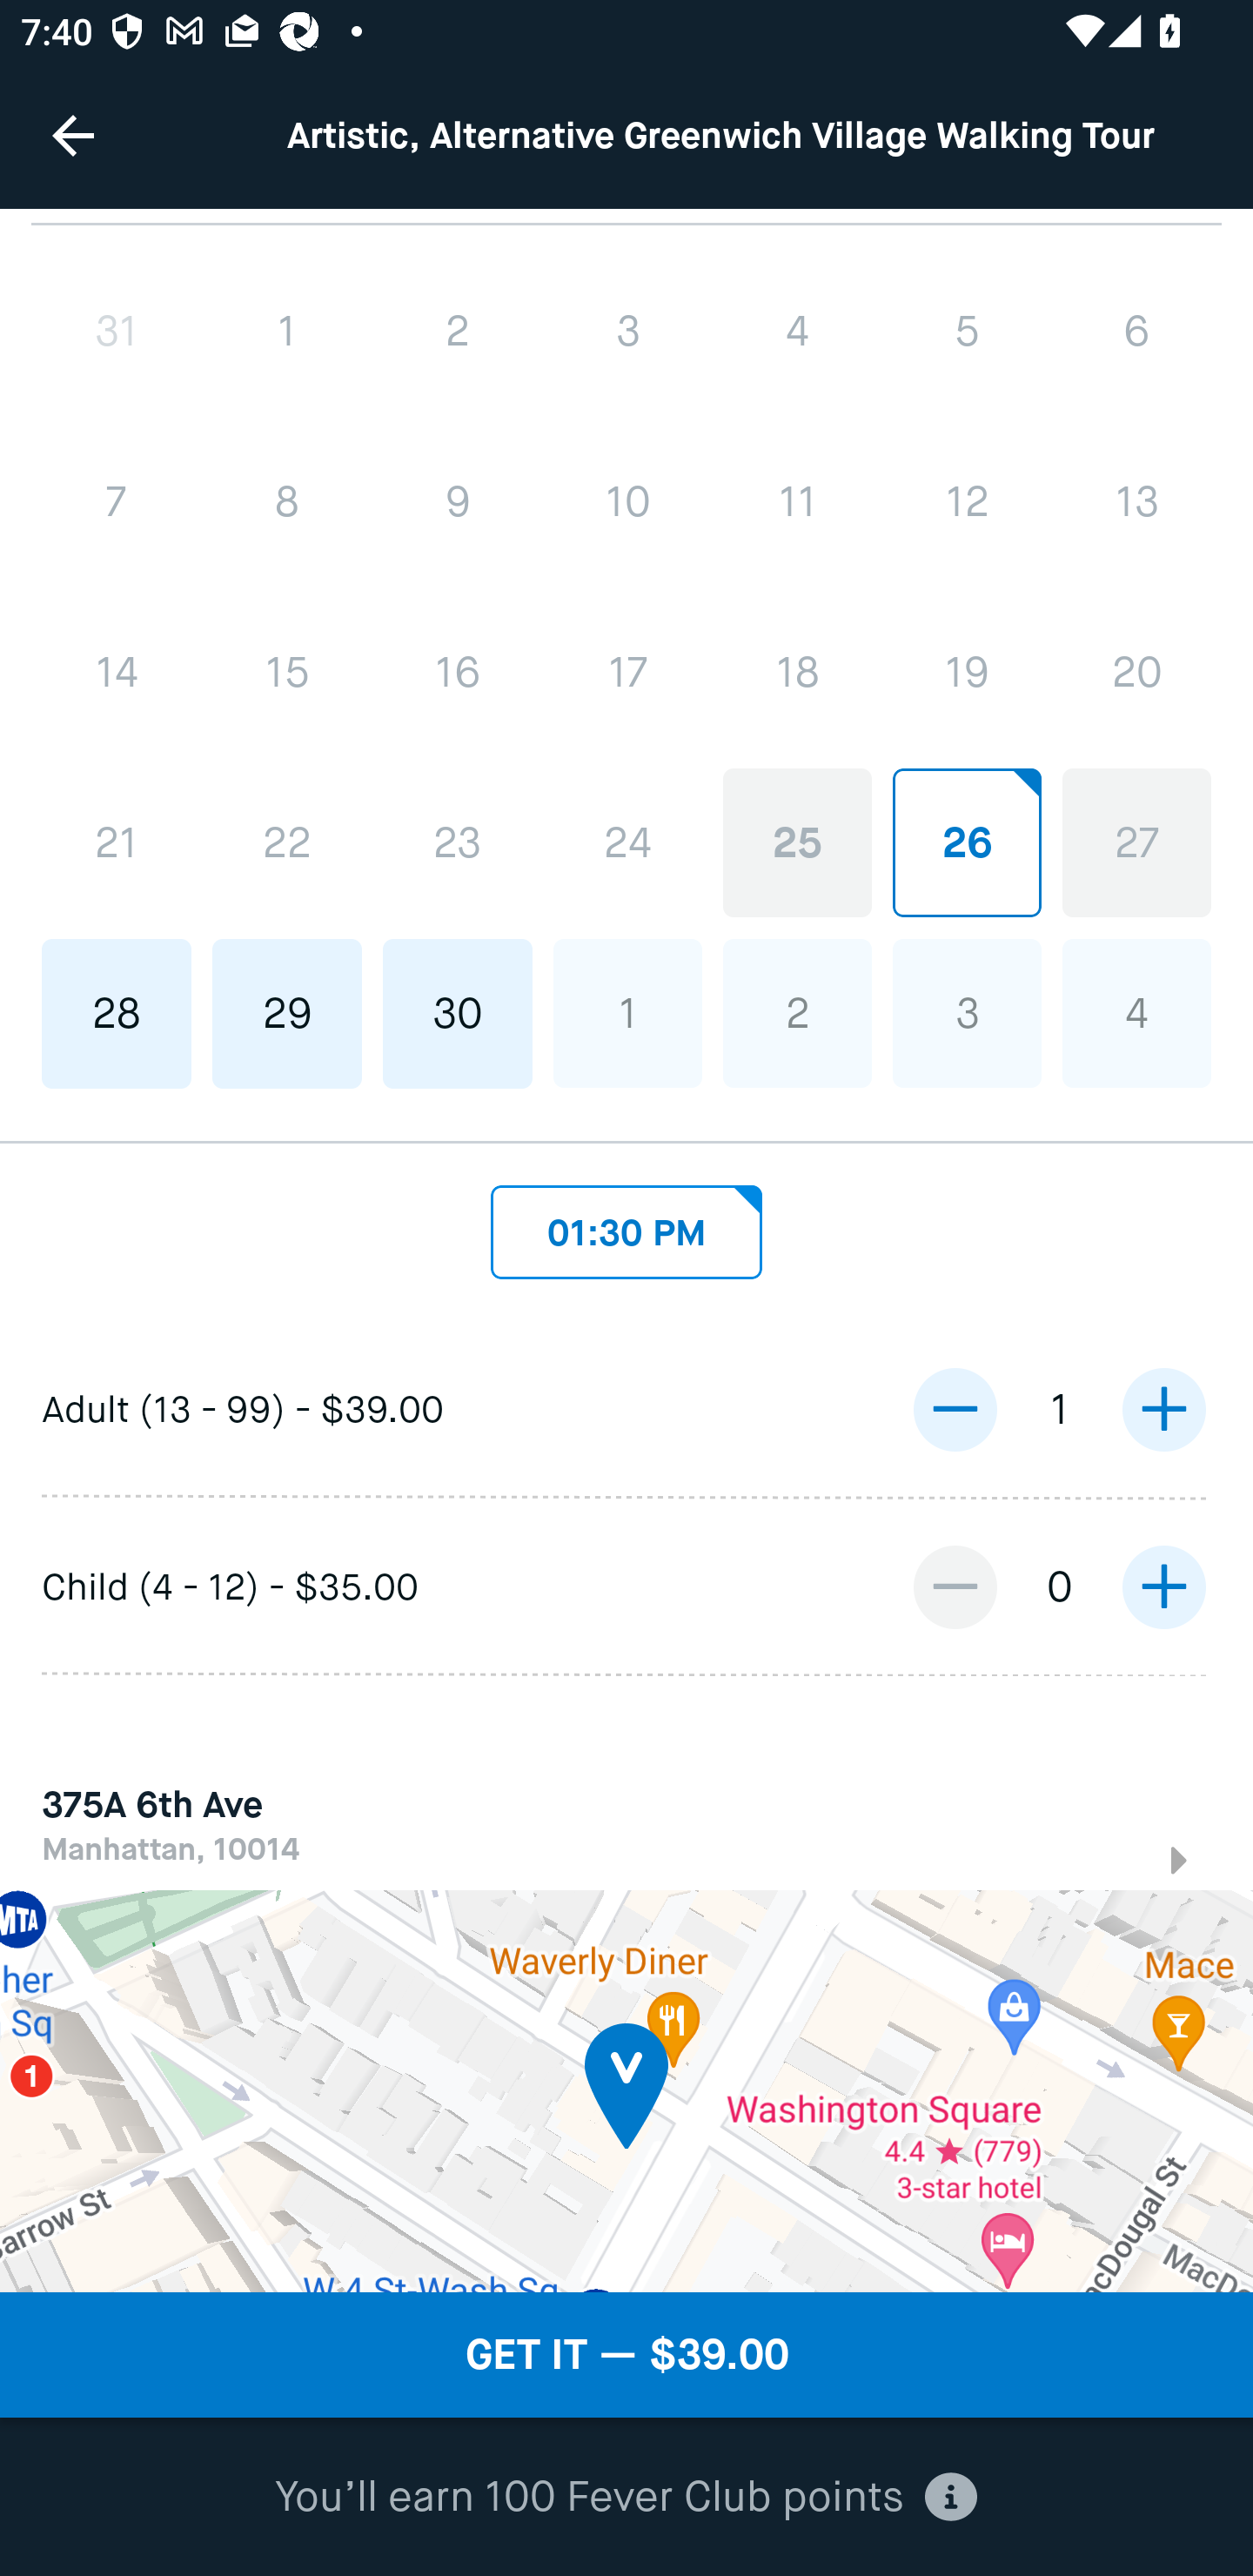 The width and height of the screenshot is (1253, 2576). What do you see at coordinates (627, 672) in the screenshot?
I see `17` at bounding box center [627, 672].